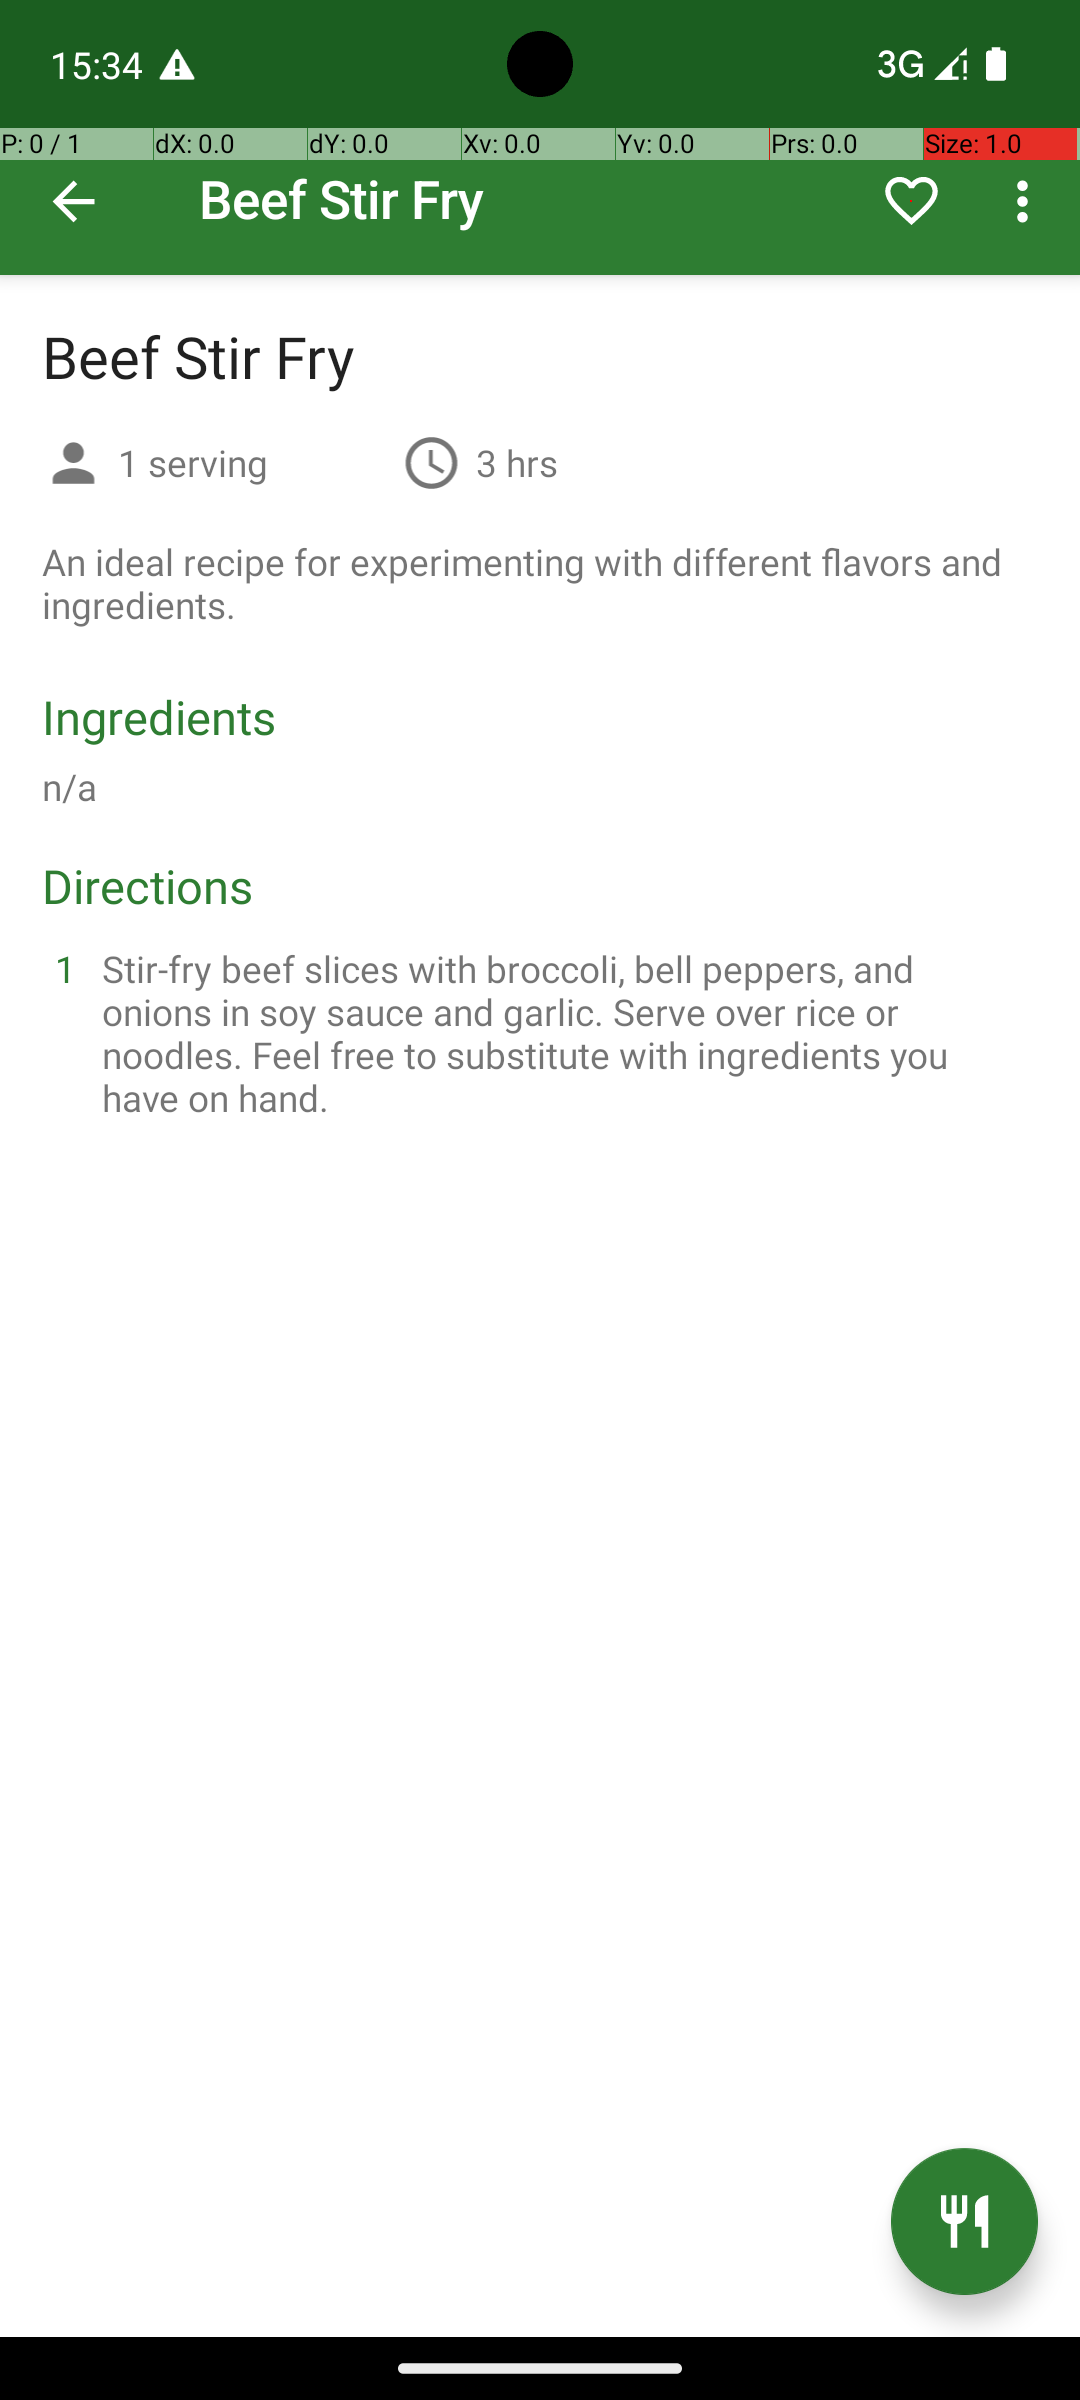 Image resolution: width=1080 pixels, height=2400 pixels. What do you see at coordinates (564, 1033) in the screenshot?
I see `Stir-fry beef slices with broccoli, bell peppers, and onions in soy sauce and garlic. Serve over rice or noodles. Feel free to substitute with ingredients you have on hand.` at bounding box center [564, 1033].